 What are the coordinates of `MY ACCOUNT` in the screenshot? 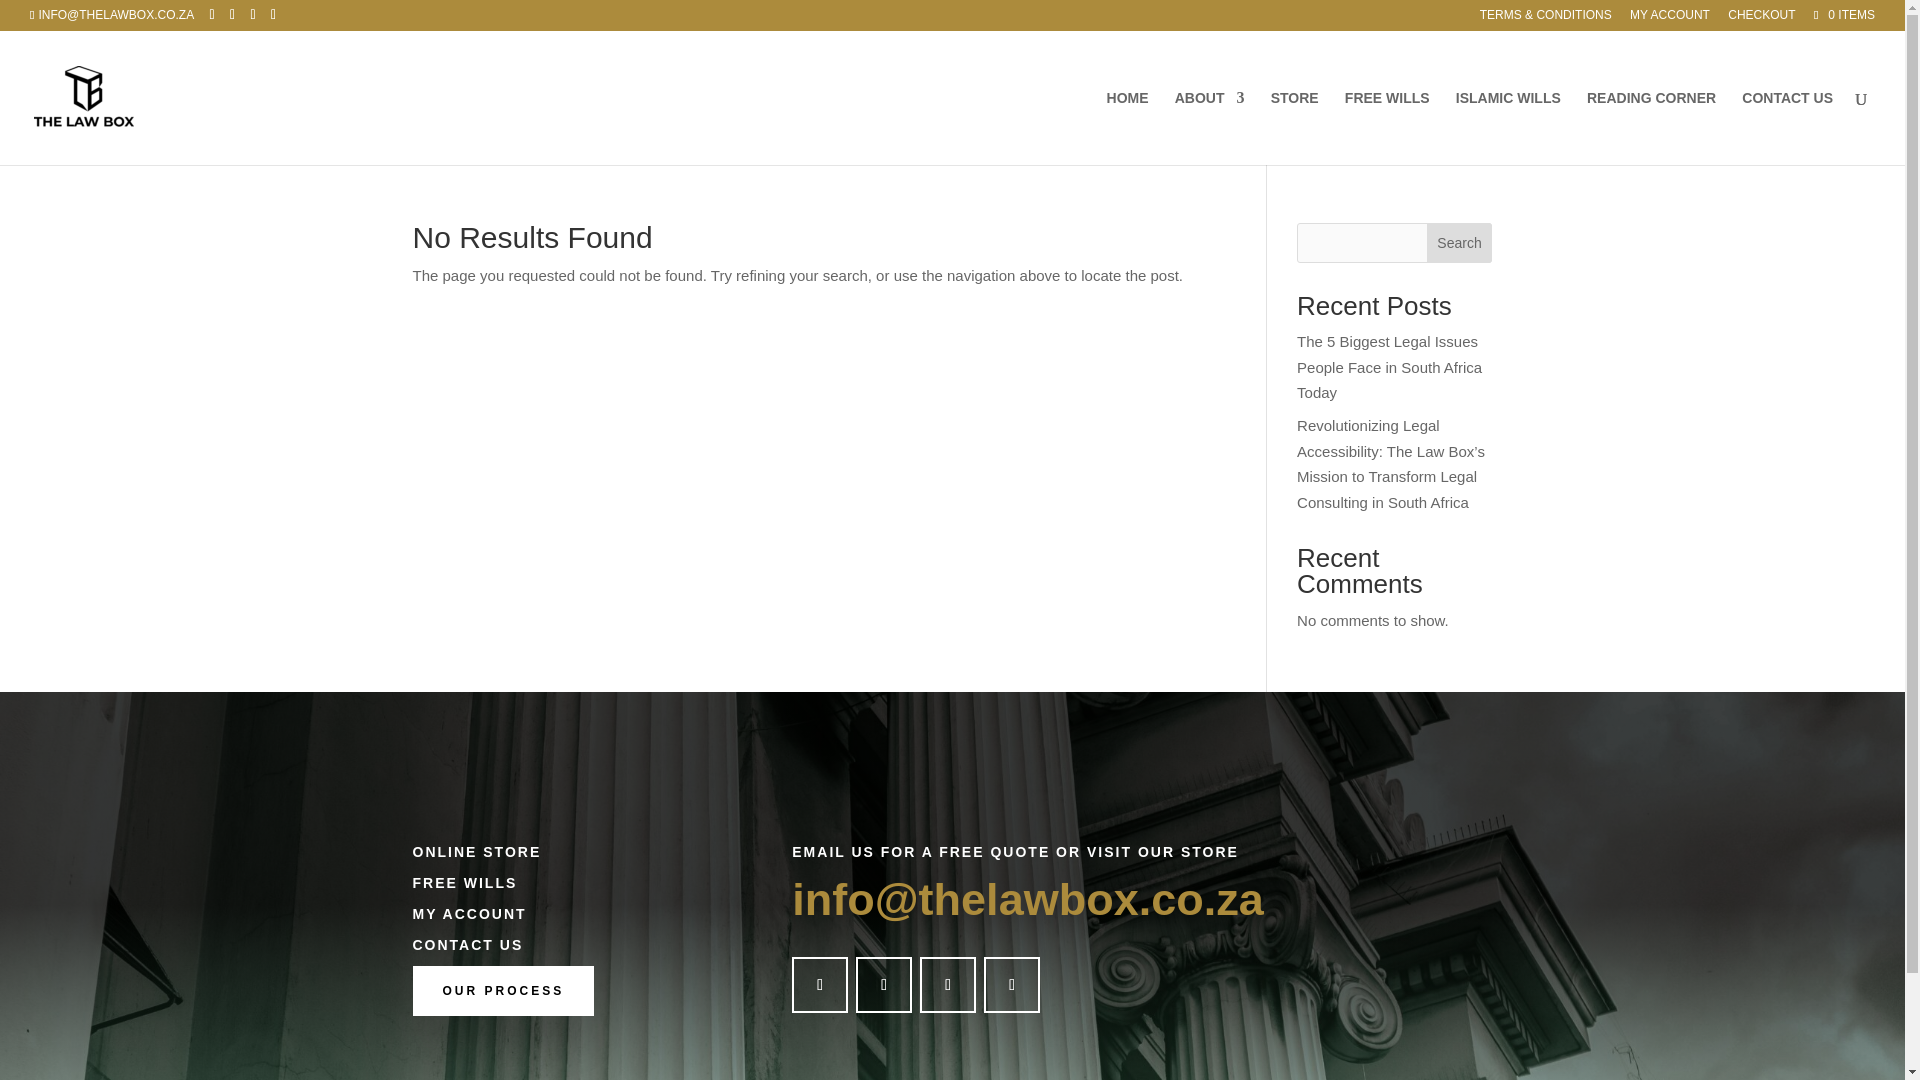 It's located at (1670, 19).